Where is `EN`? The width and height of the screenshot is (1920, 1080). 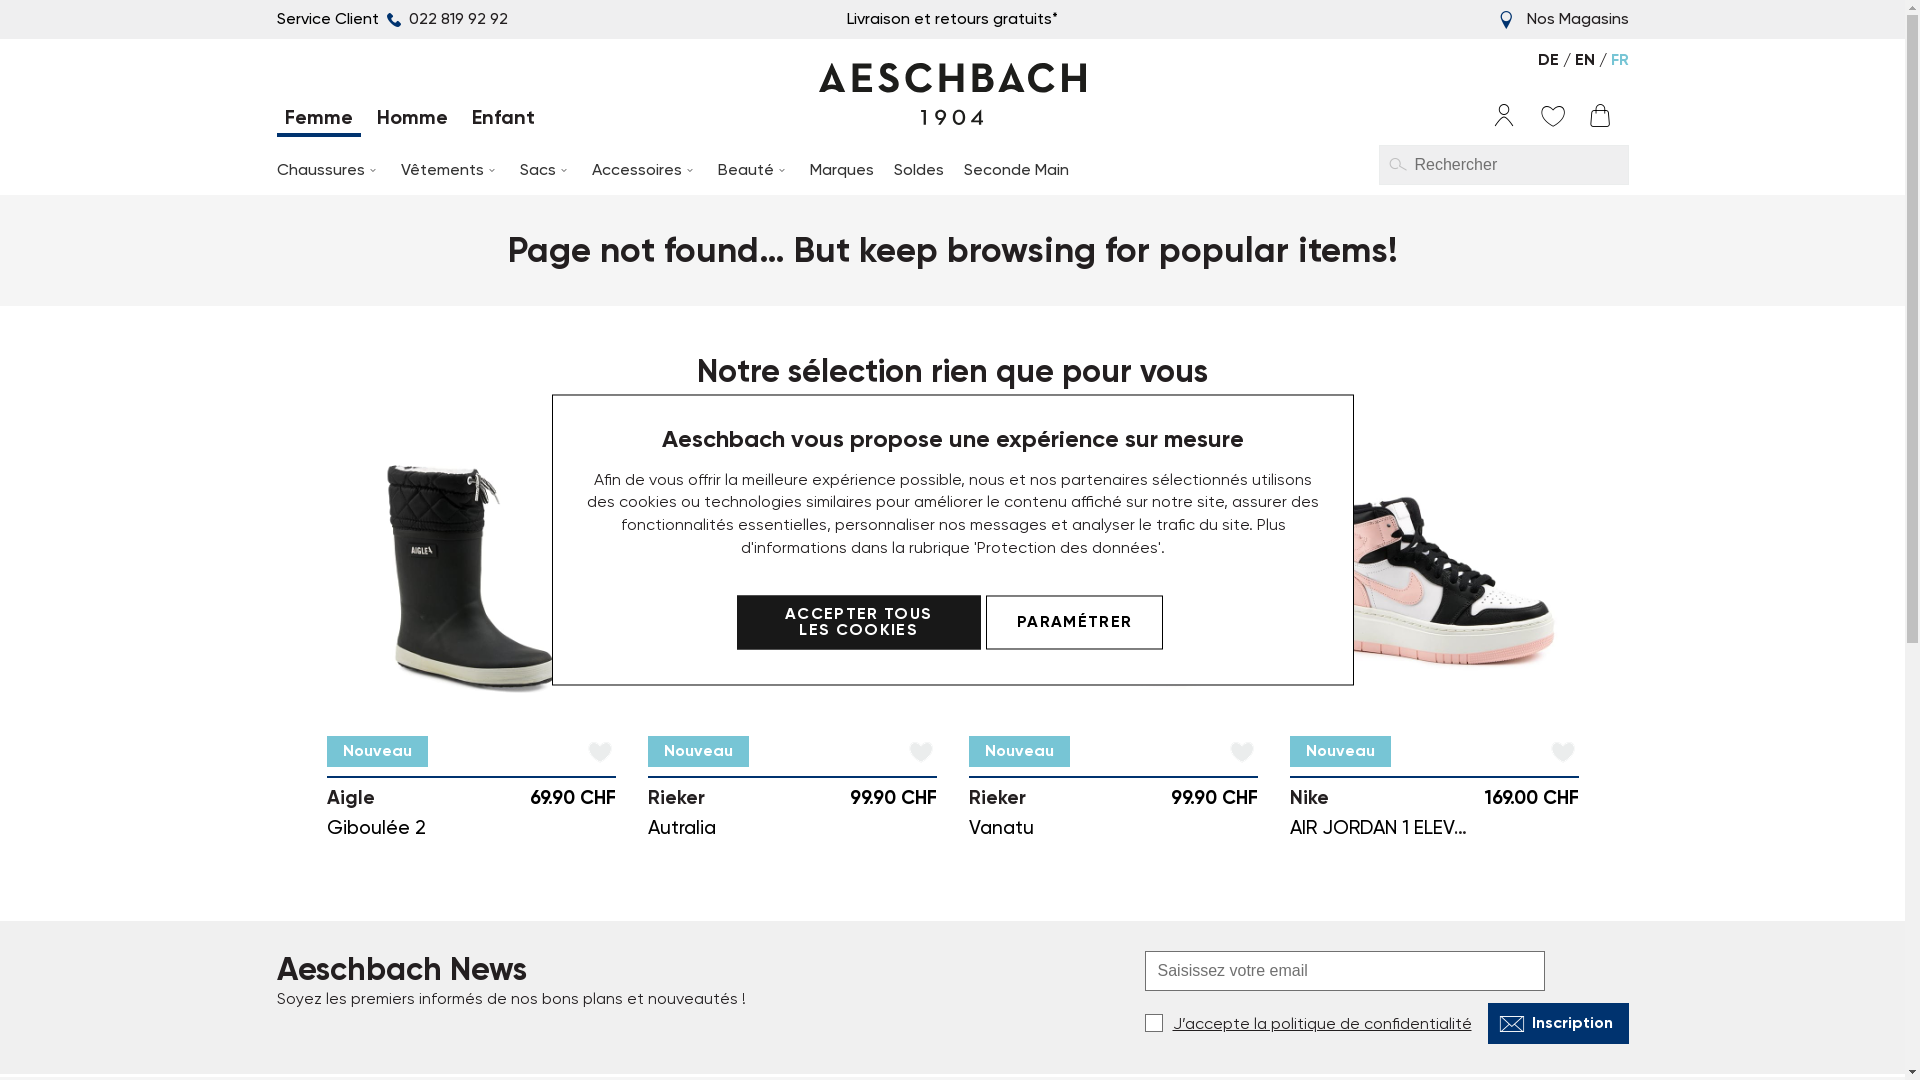
EN is located at coordinates (1586, 60).